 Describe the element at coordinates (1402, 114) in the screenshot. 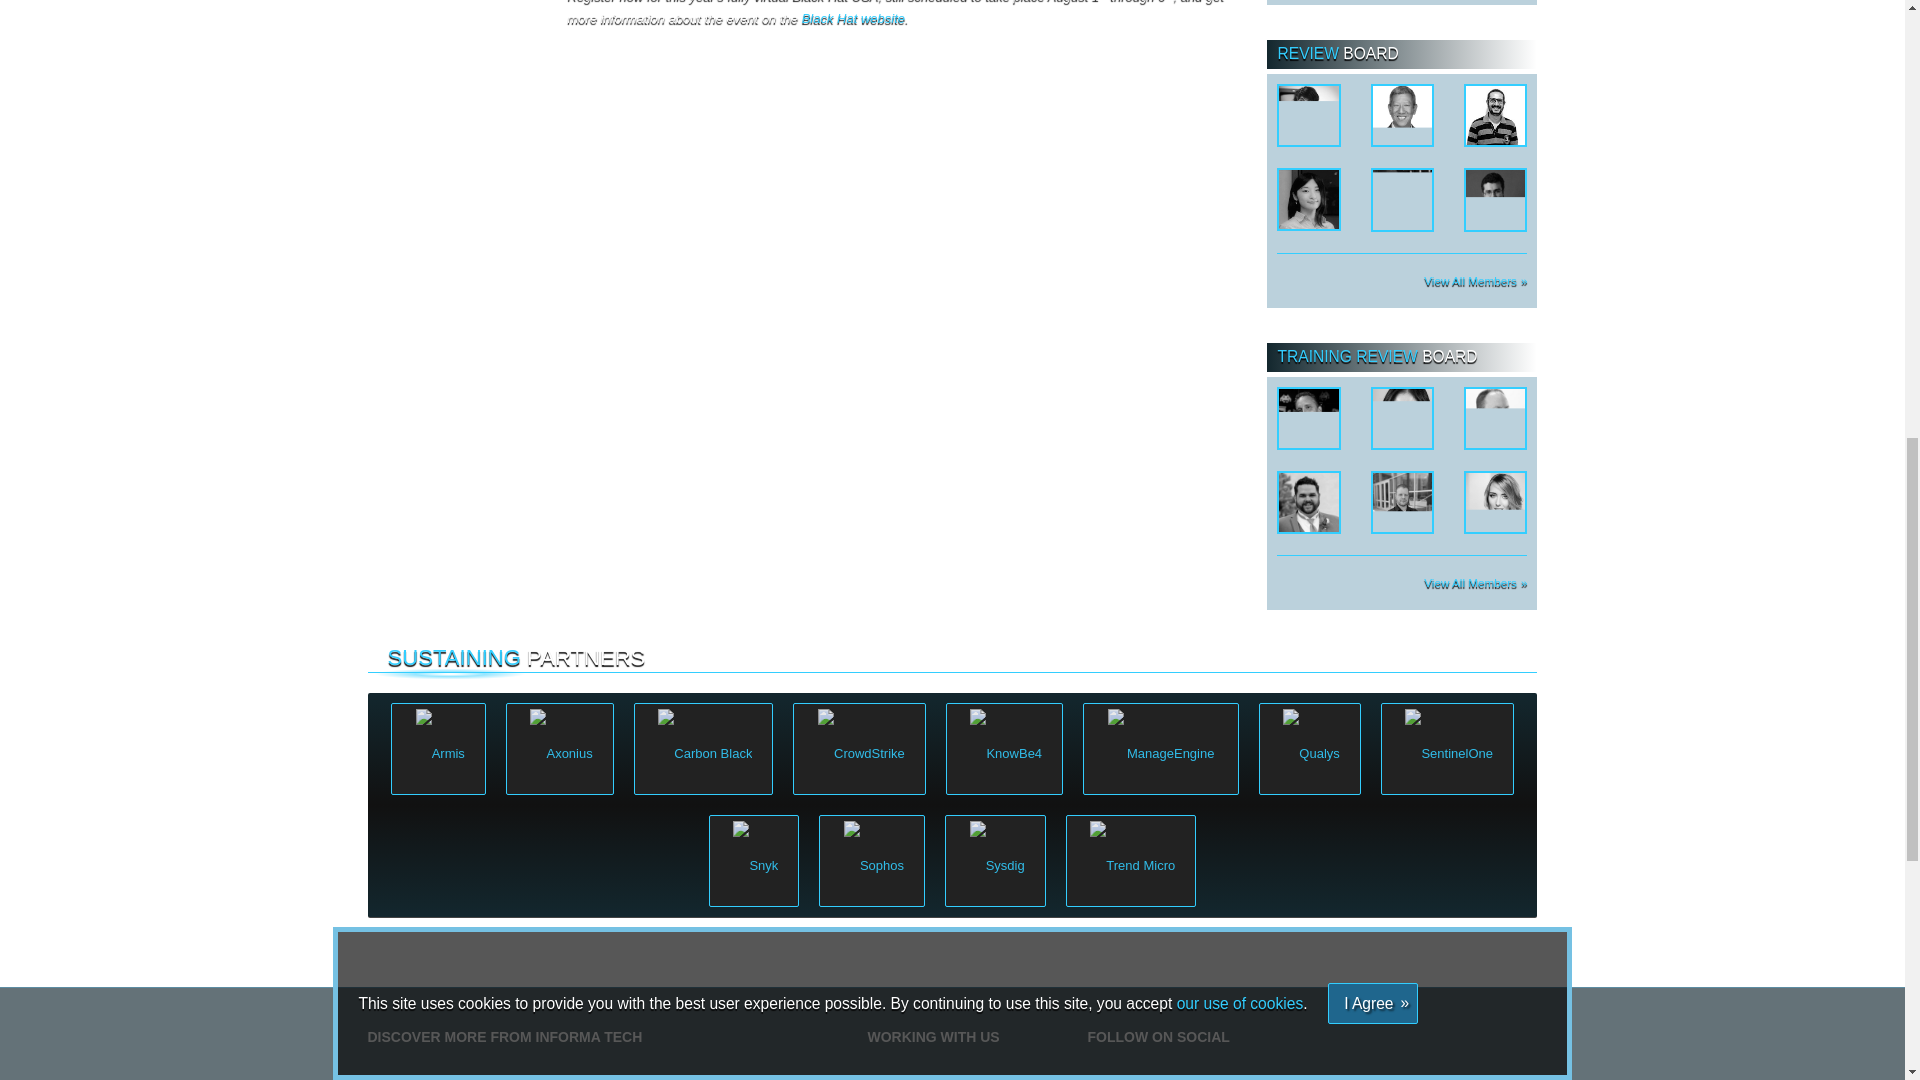

I see `Chris Eng` at that location.